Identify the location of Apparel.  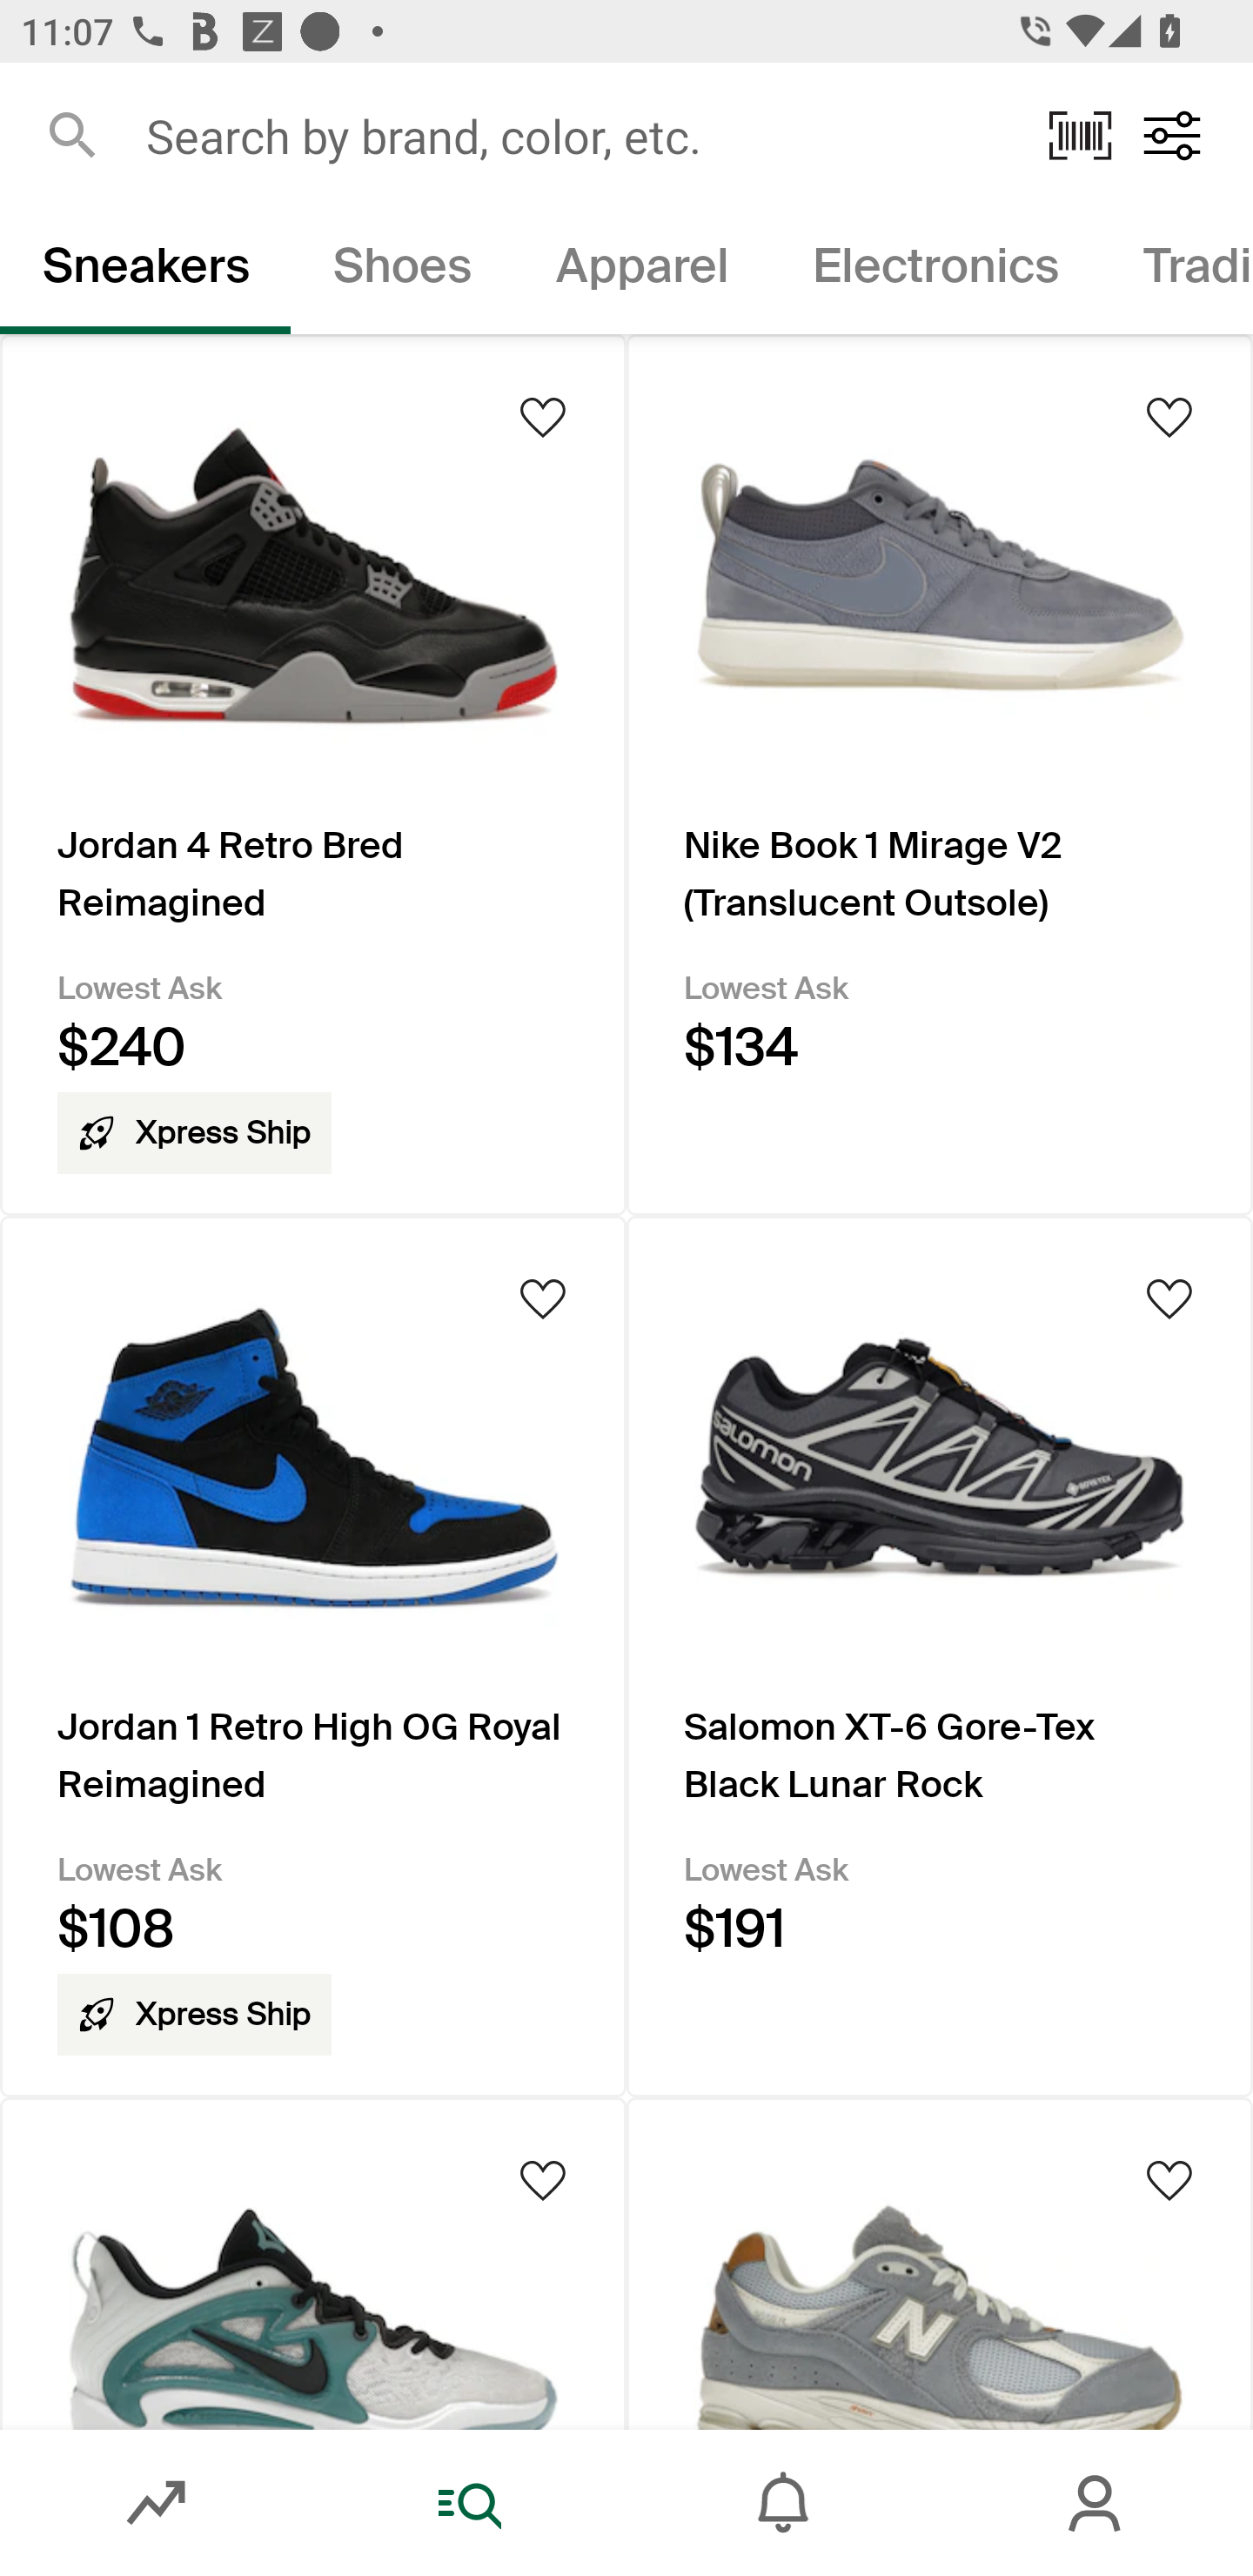
(642, 272).